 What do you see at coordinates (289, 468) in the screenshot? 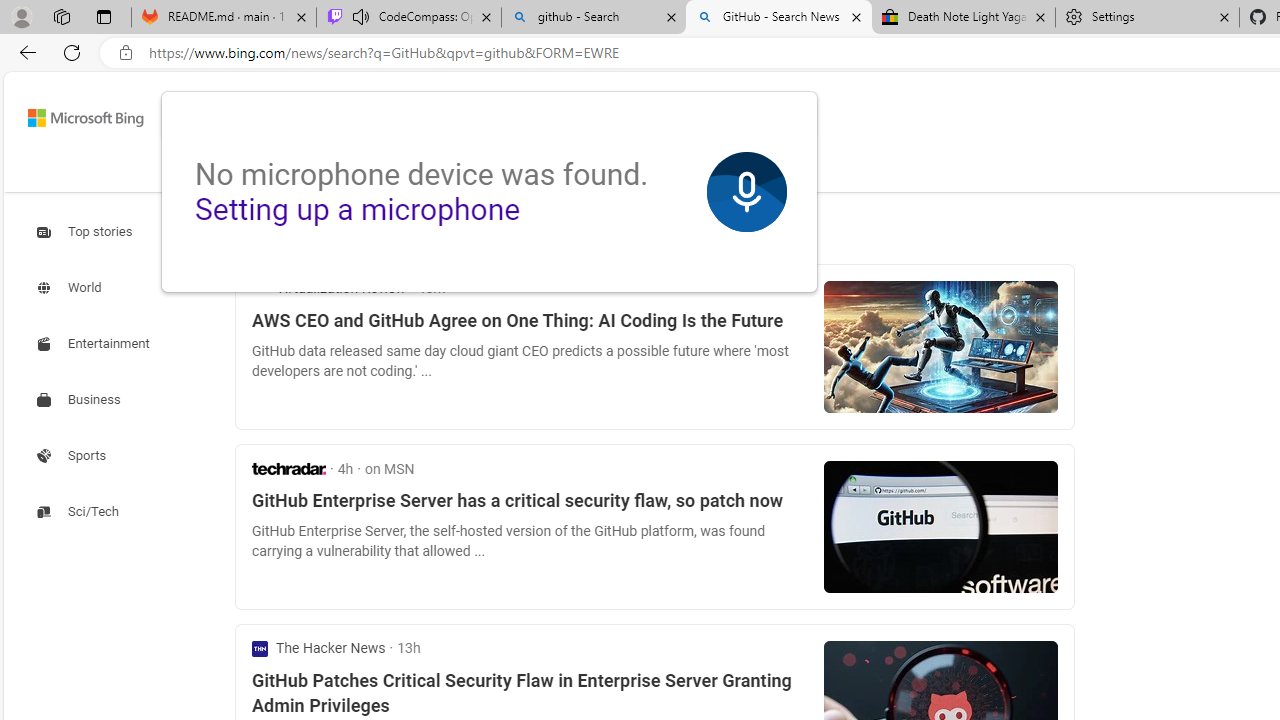
I see `TechRadar` at bounding box center [289, 468].